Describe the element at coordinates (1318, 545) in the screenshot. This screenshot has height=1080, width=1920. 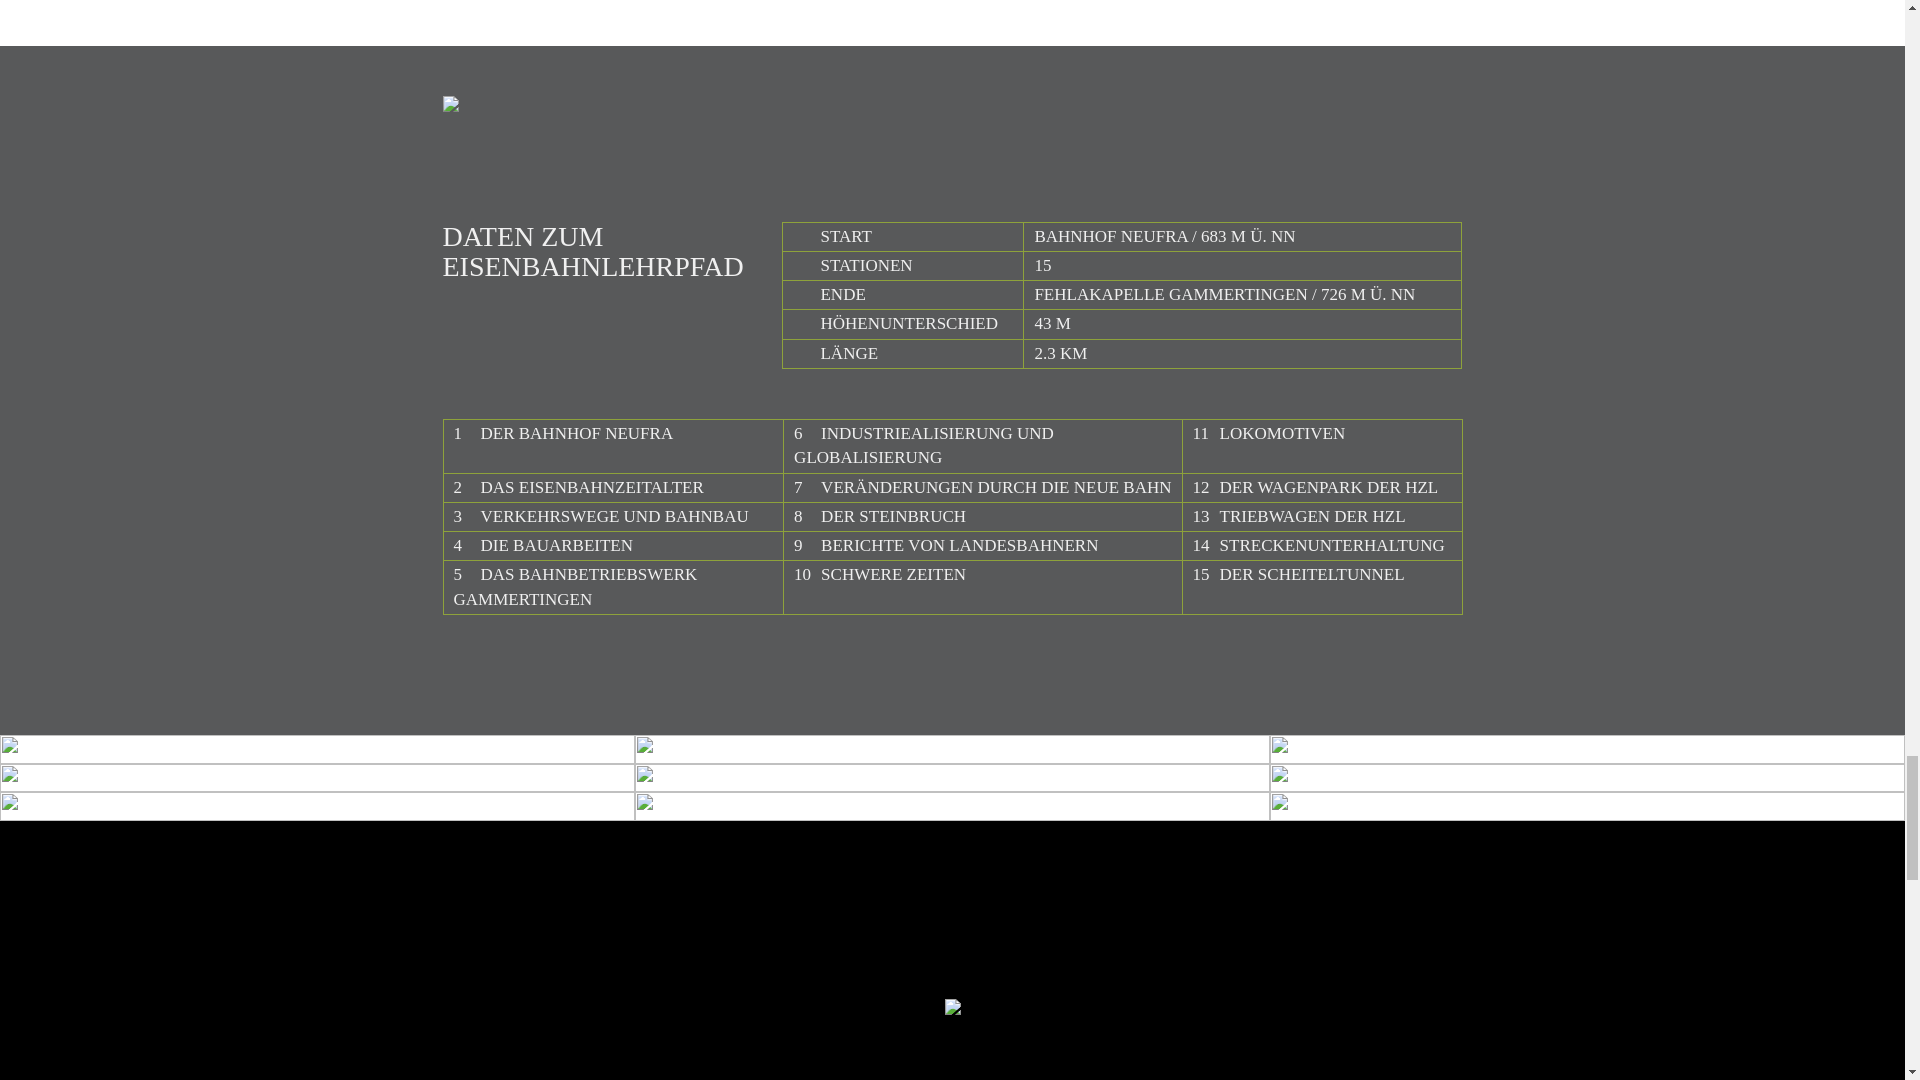
I see `14STRECKENUNTERHALTUNG` at that location.